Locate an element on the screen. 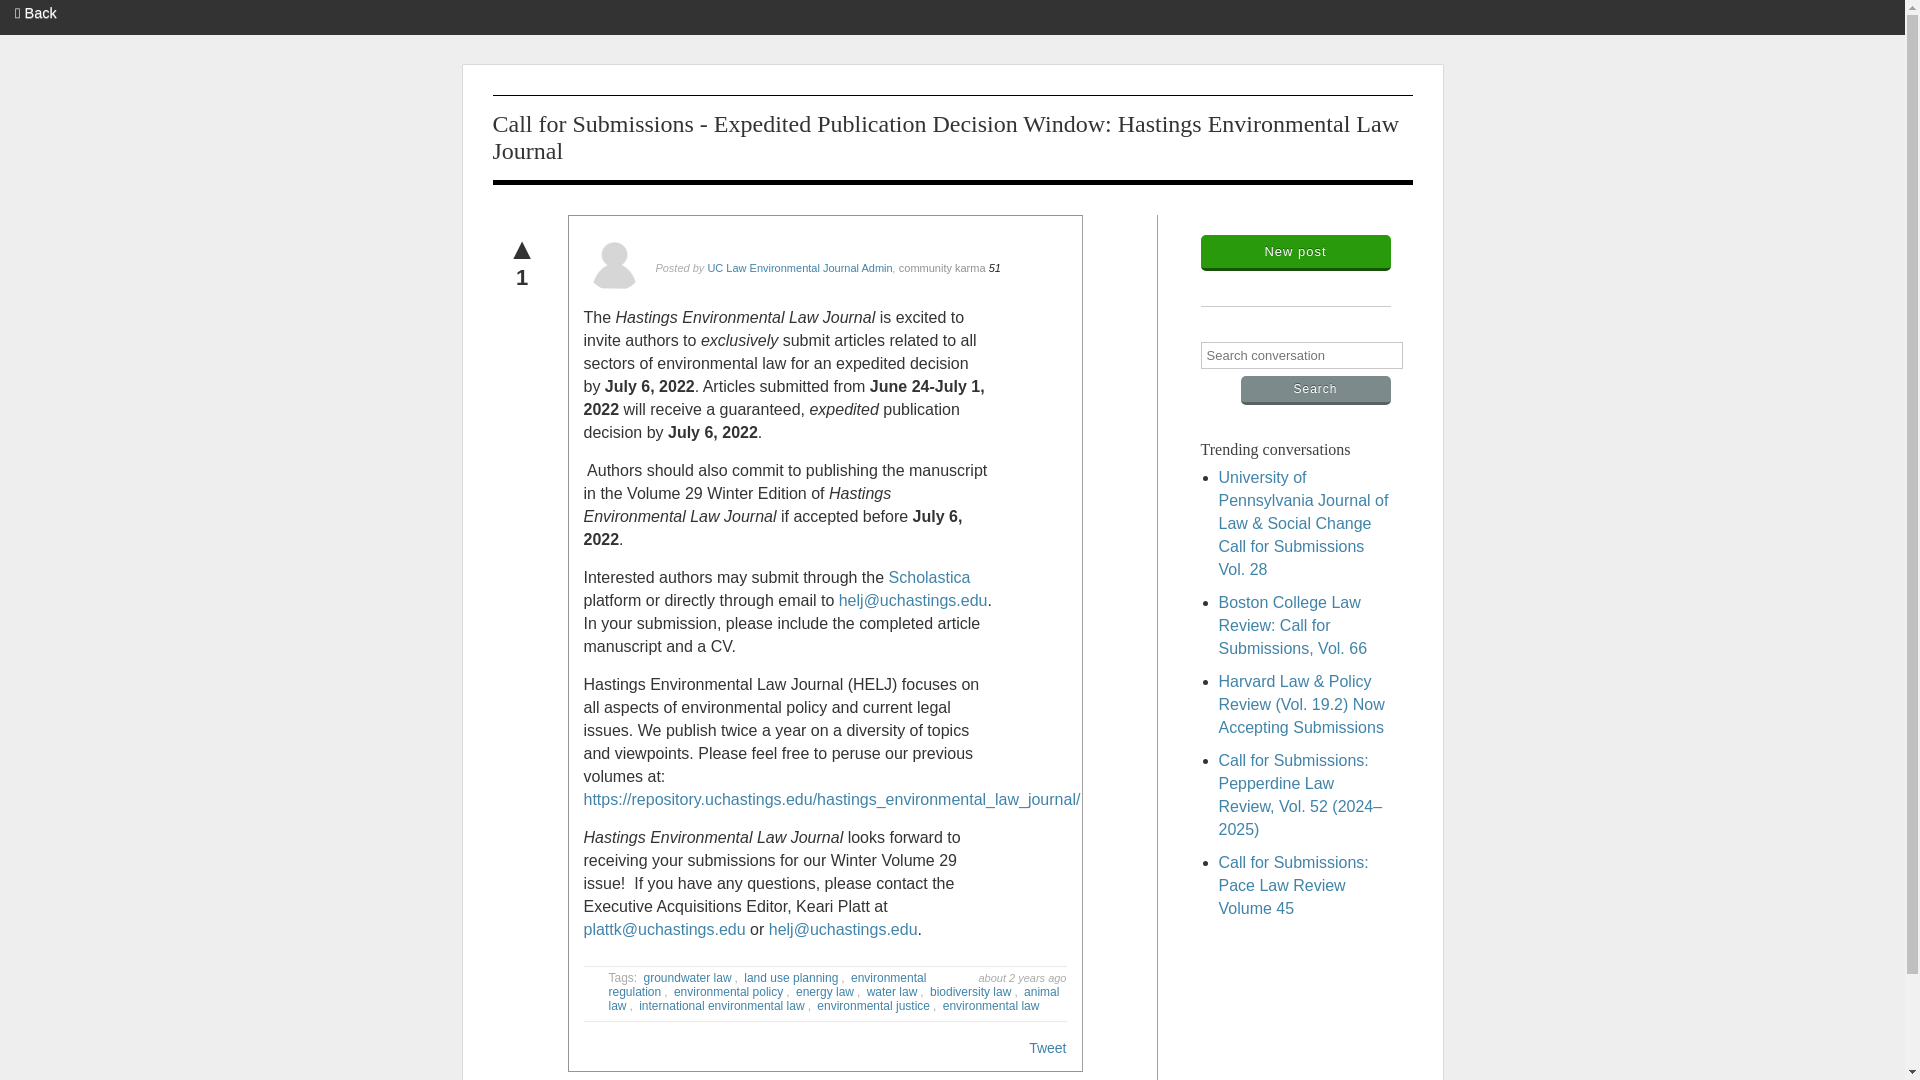  environmental policy is located at coordinates (728, 992).